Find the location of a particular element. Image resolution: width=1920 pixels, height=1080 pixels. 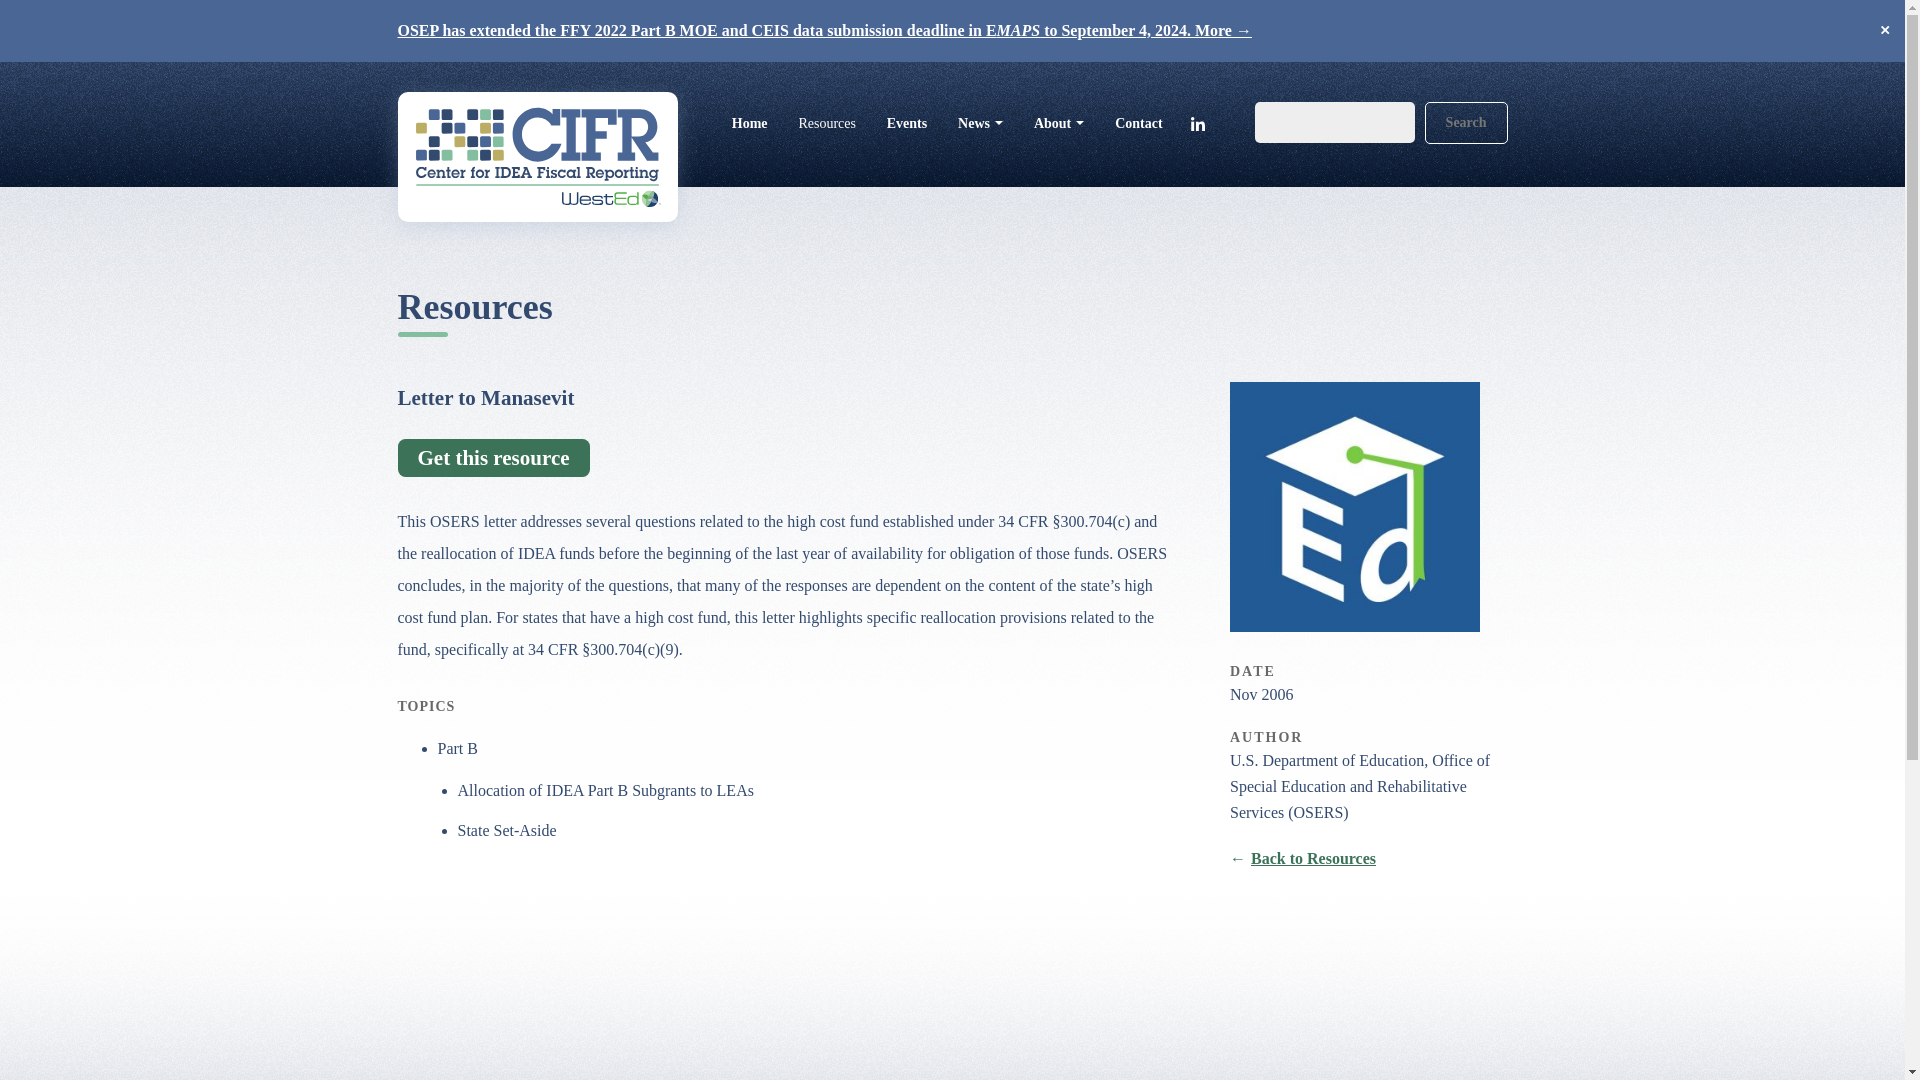

Resources is located at coordinates (827, 123).